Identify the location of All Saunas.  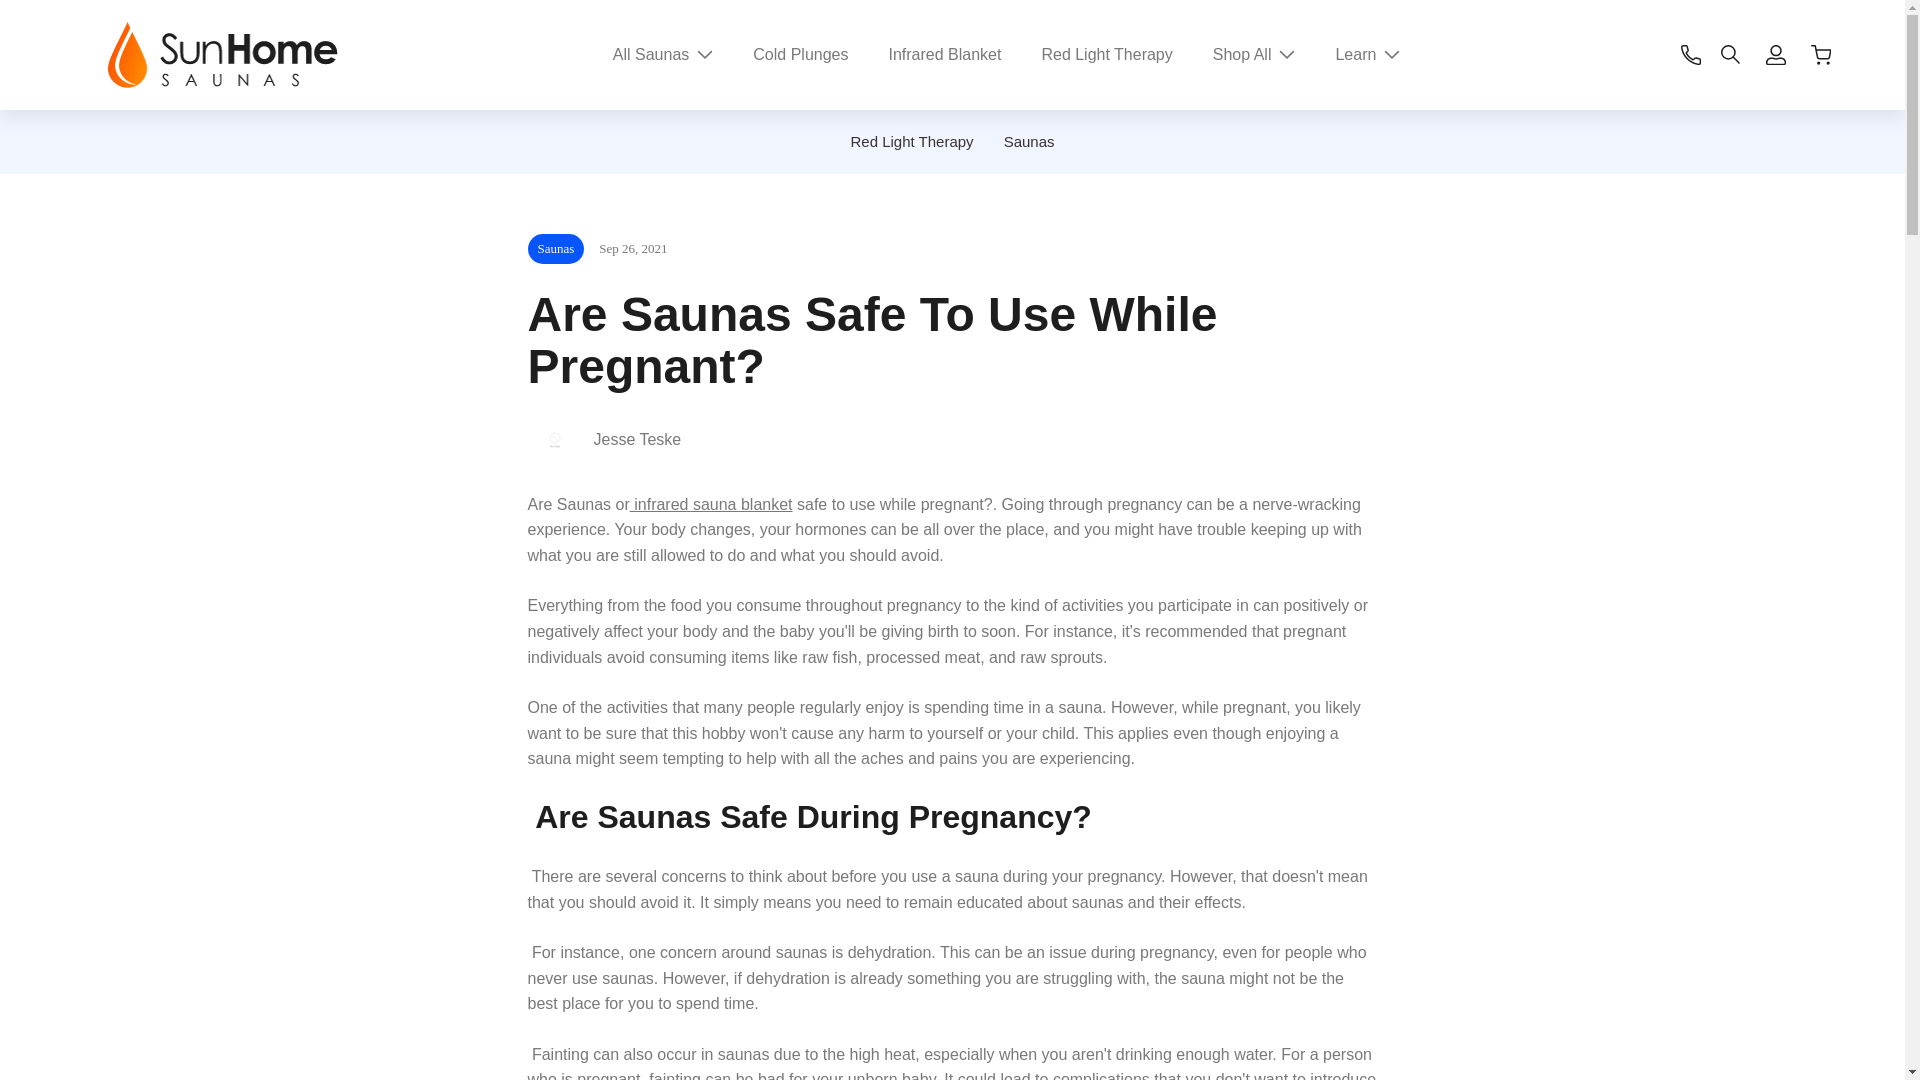
(663, 54).